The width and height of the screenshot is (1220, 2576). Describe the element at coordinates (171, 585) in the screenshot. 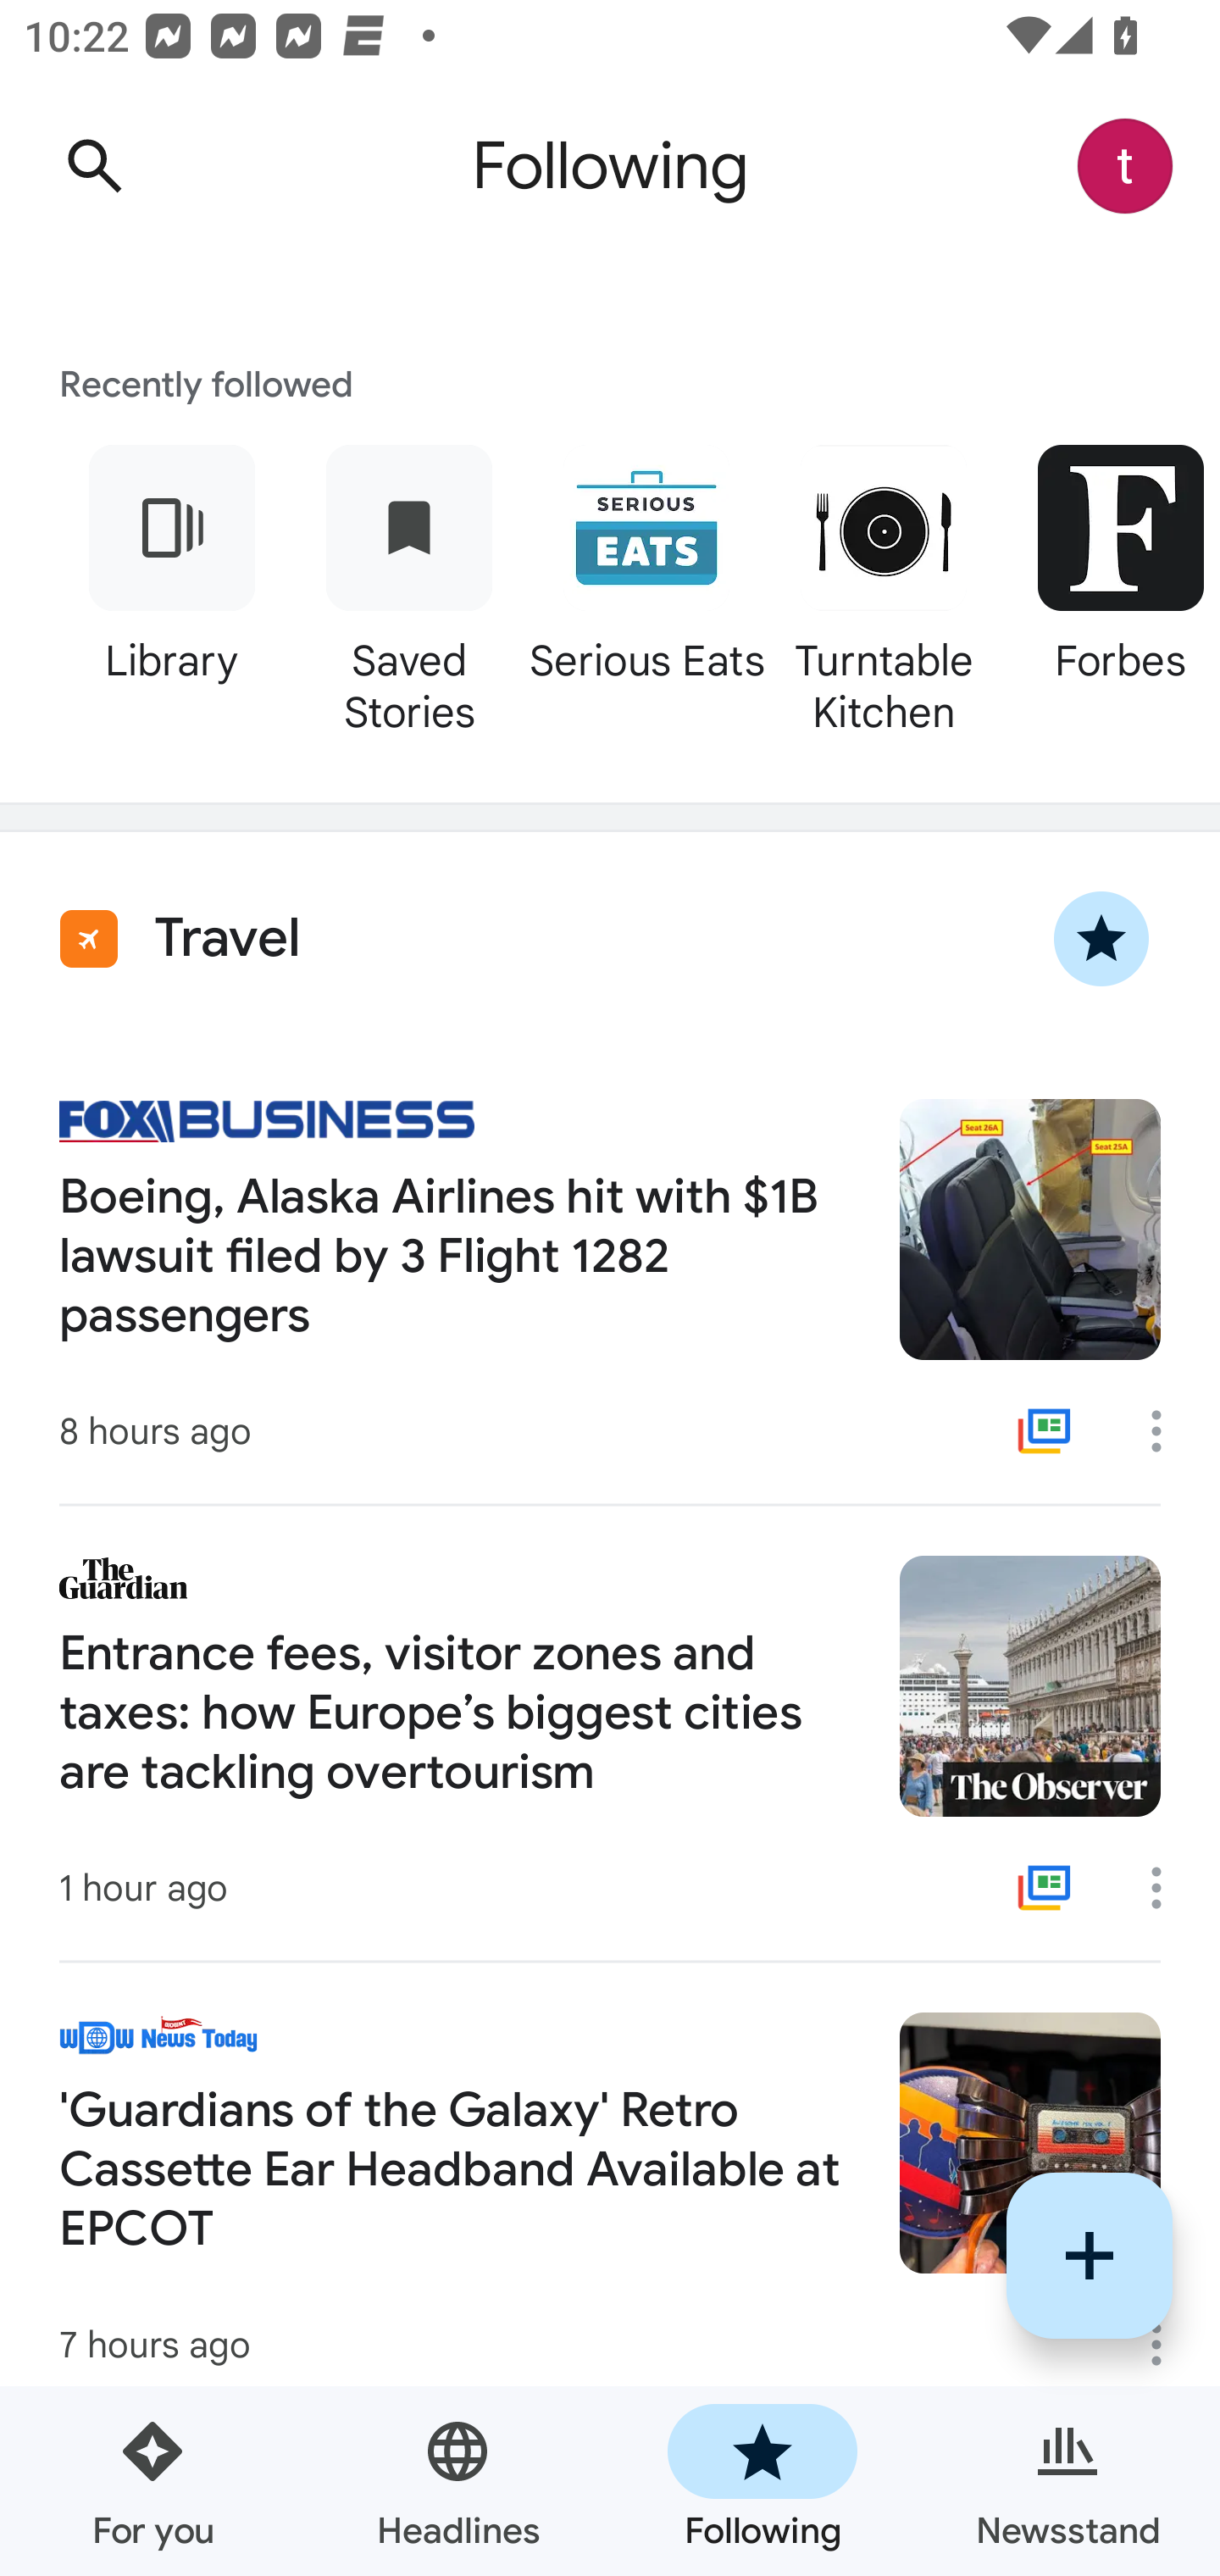

I see `Library` at that location.